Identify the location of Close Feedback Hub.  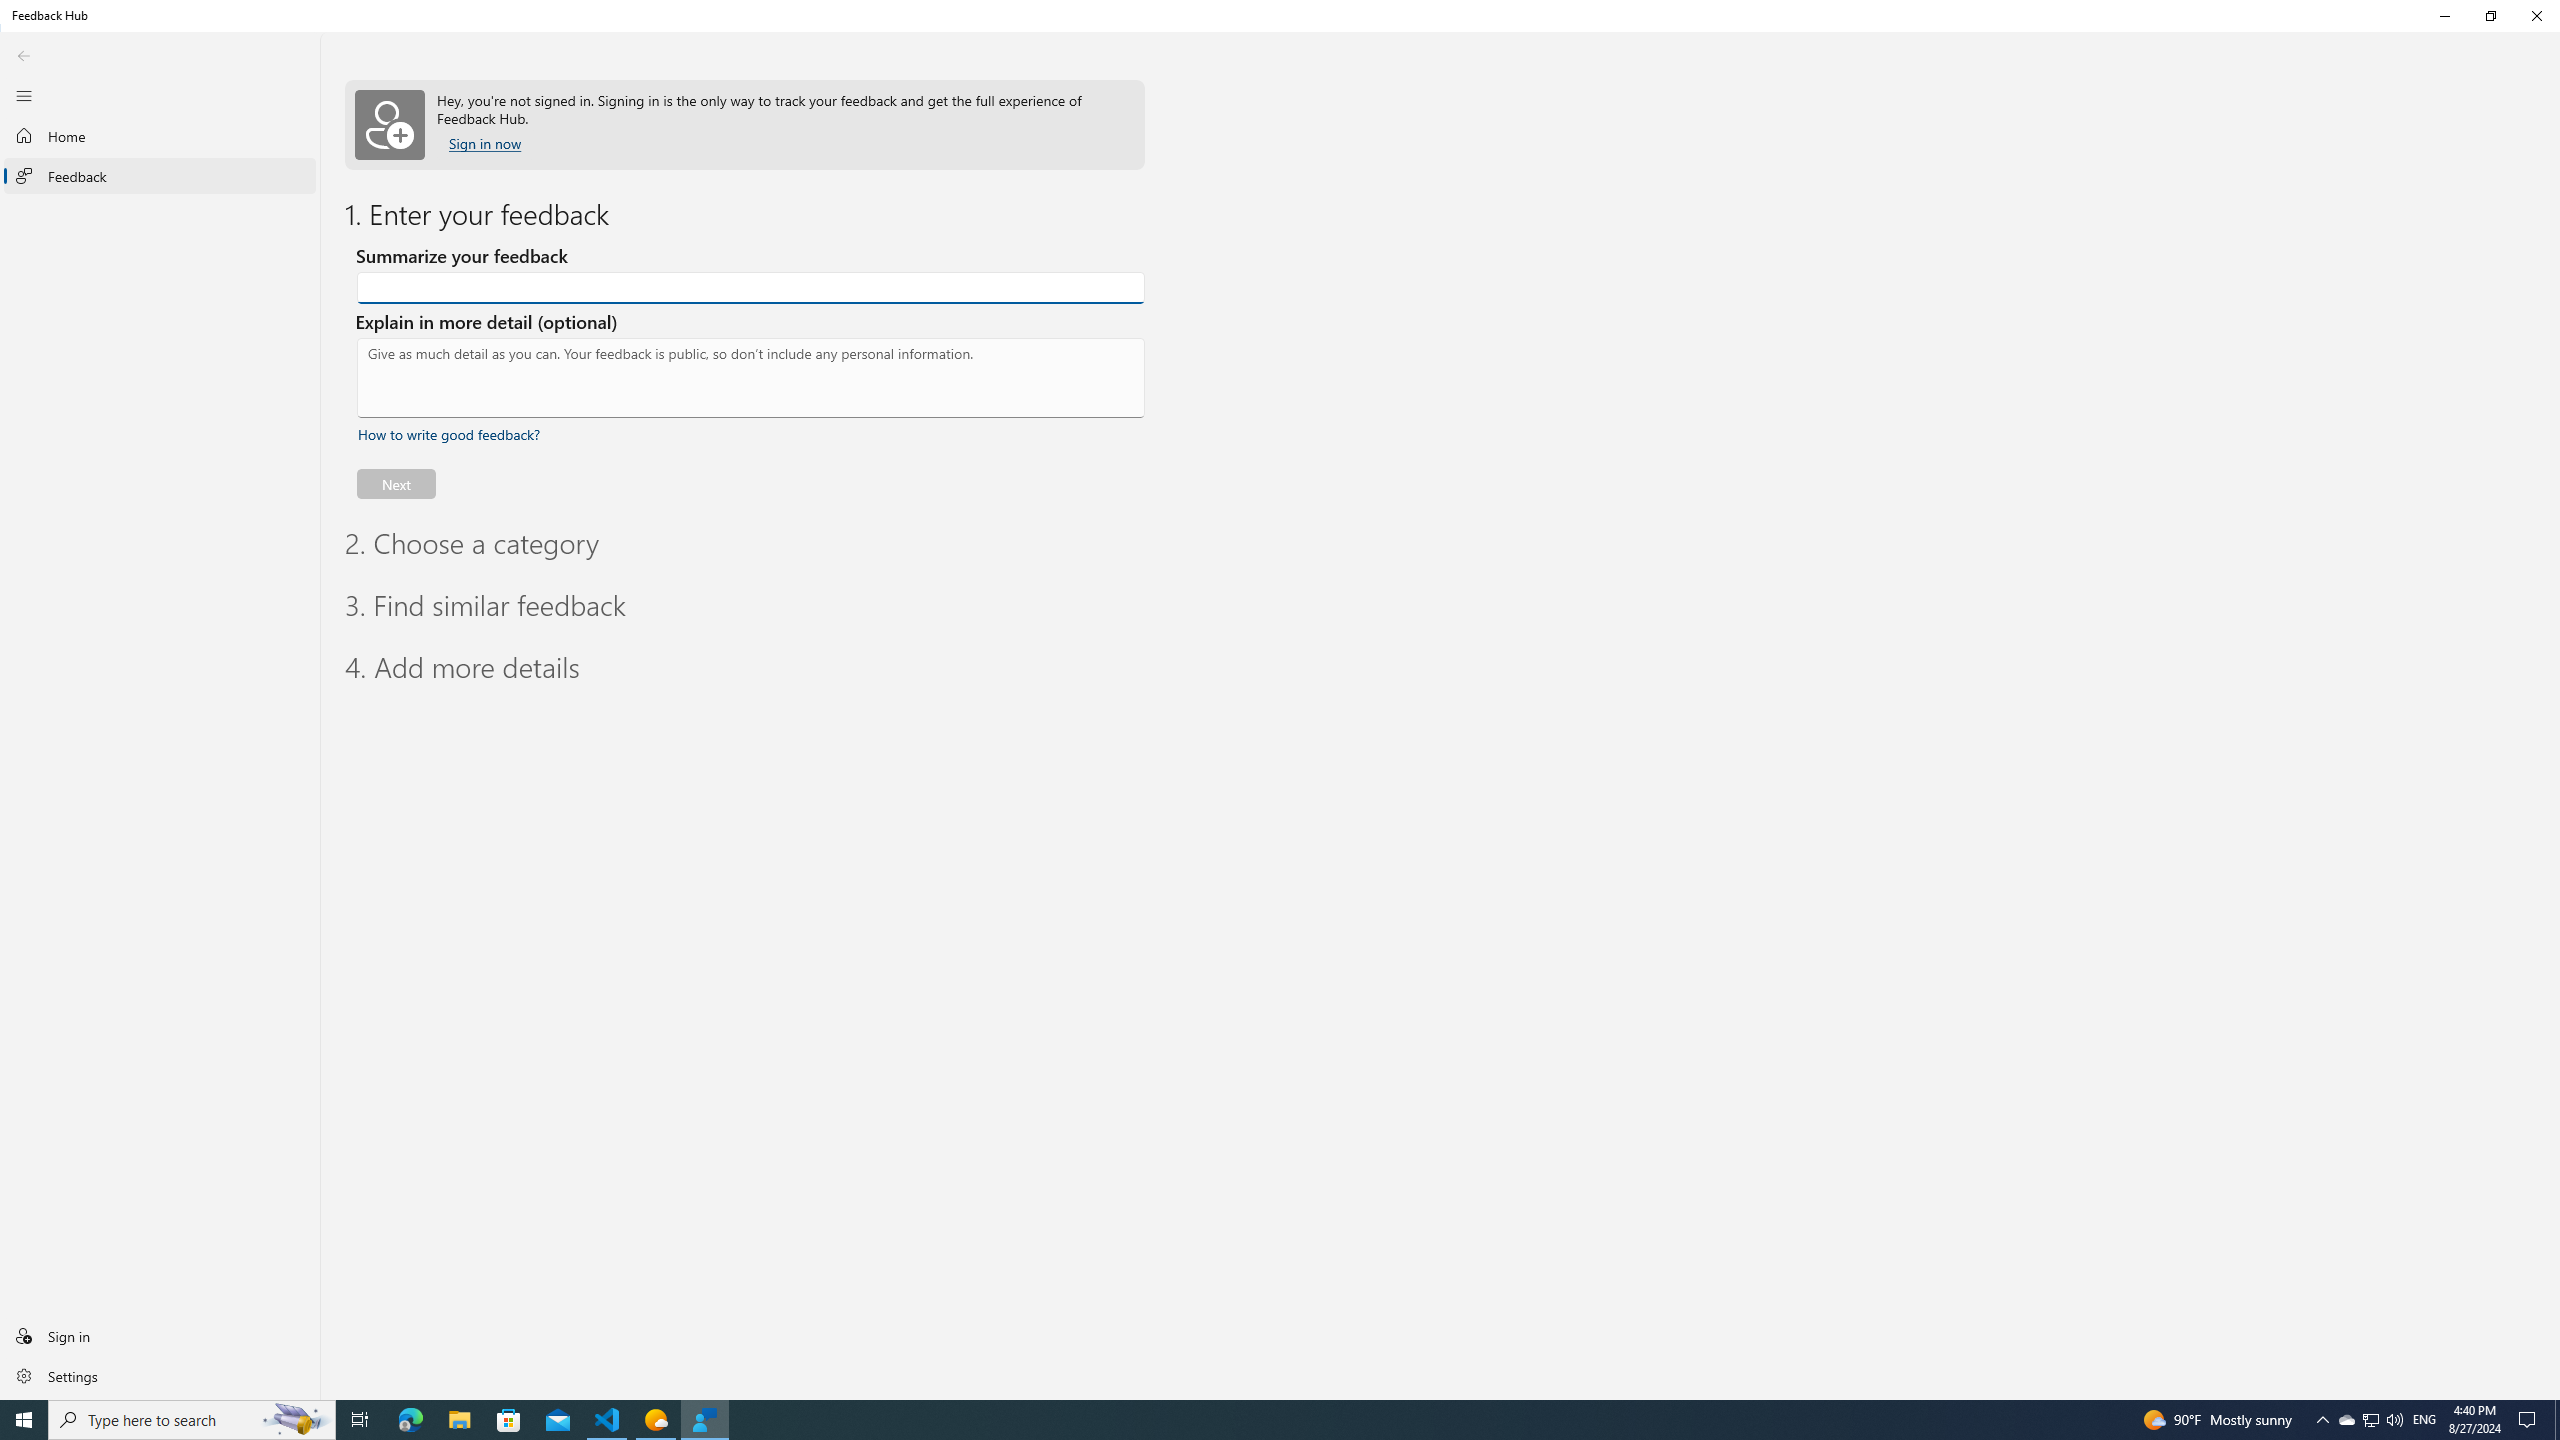
(2536, 16).